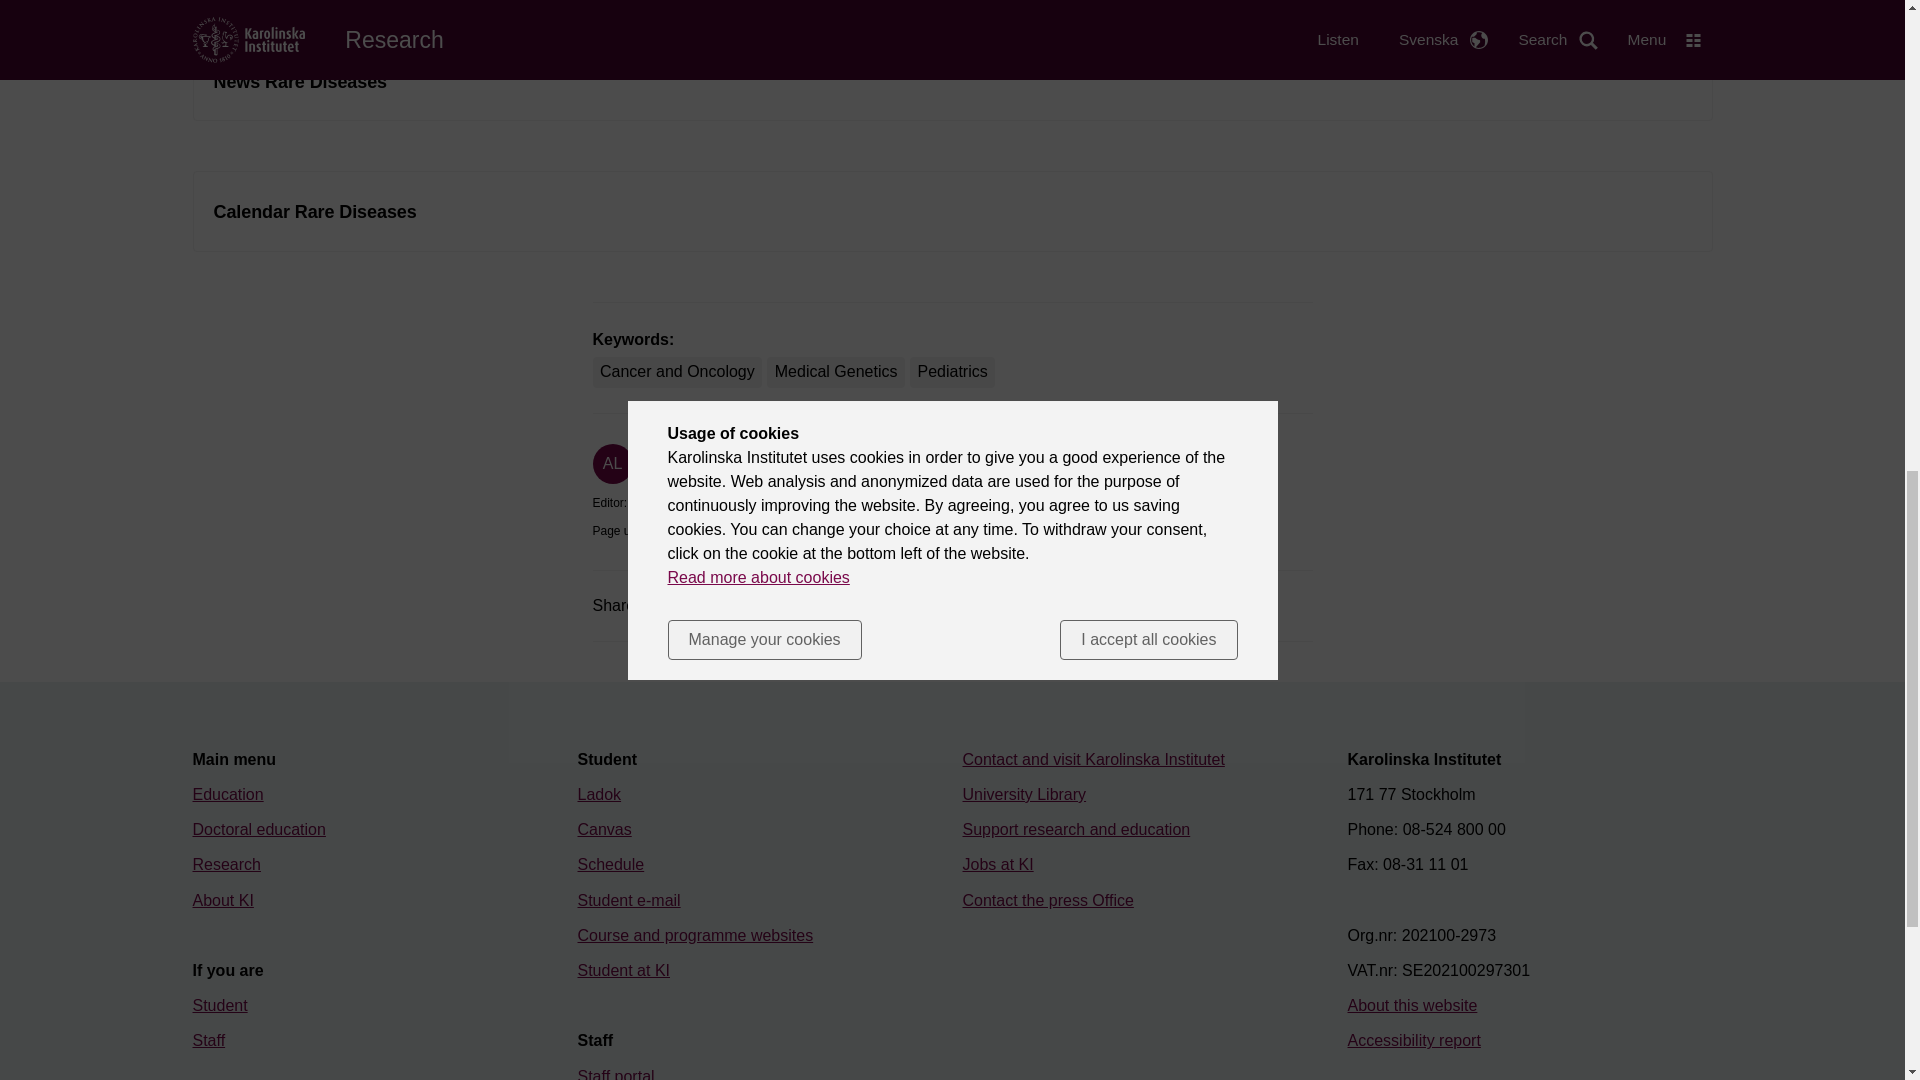 This screenshot has height=1080, width=1920. What do you see at coordinates (629, 900) in the screenshot?
I see `Student e-mail` at bounding box center [629, 900].